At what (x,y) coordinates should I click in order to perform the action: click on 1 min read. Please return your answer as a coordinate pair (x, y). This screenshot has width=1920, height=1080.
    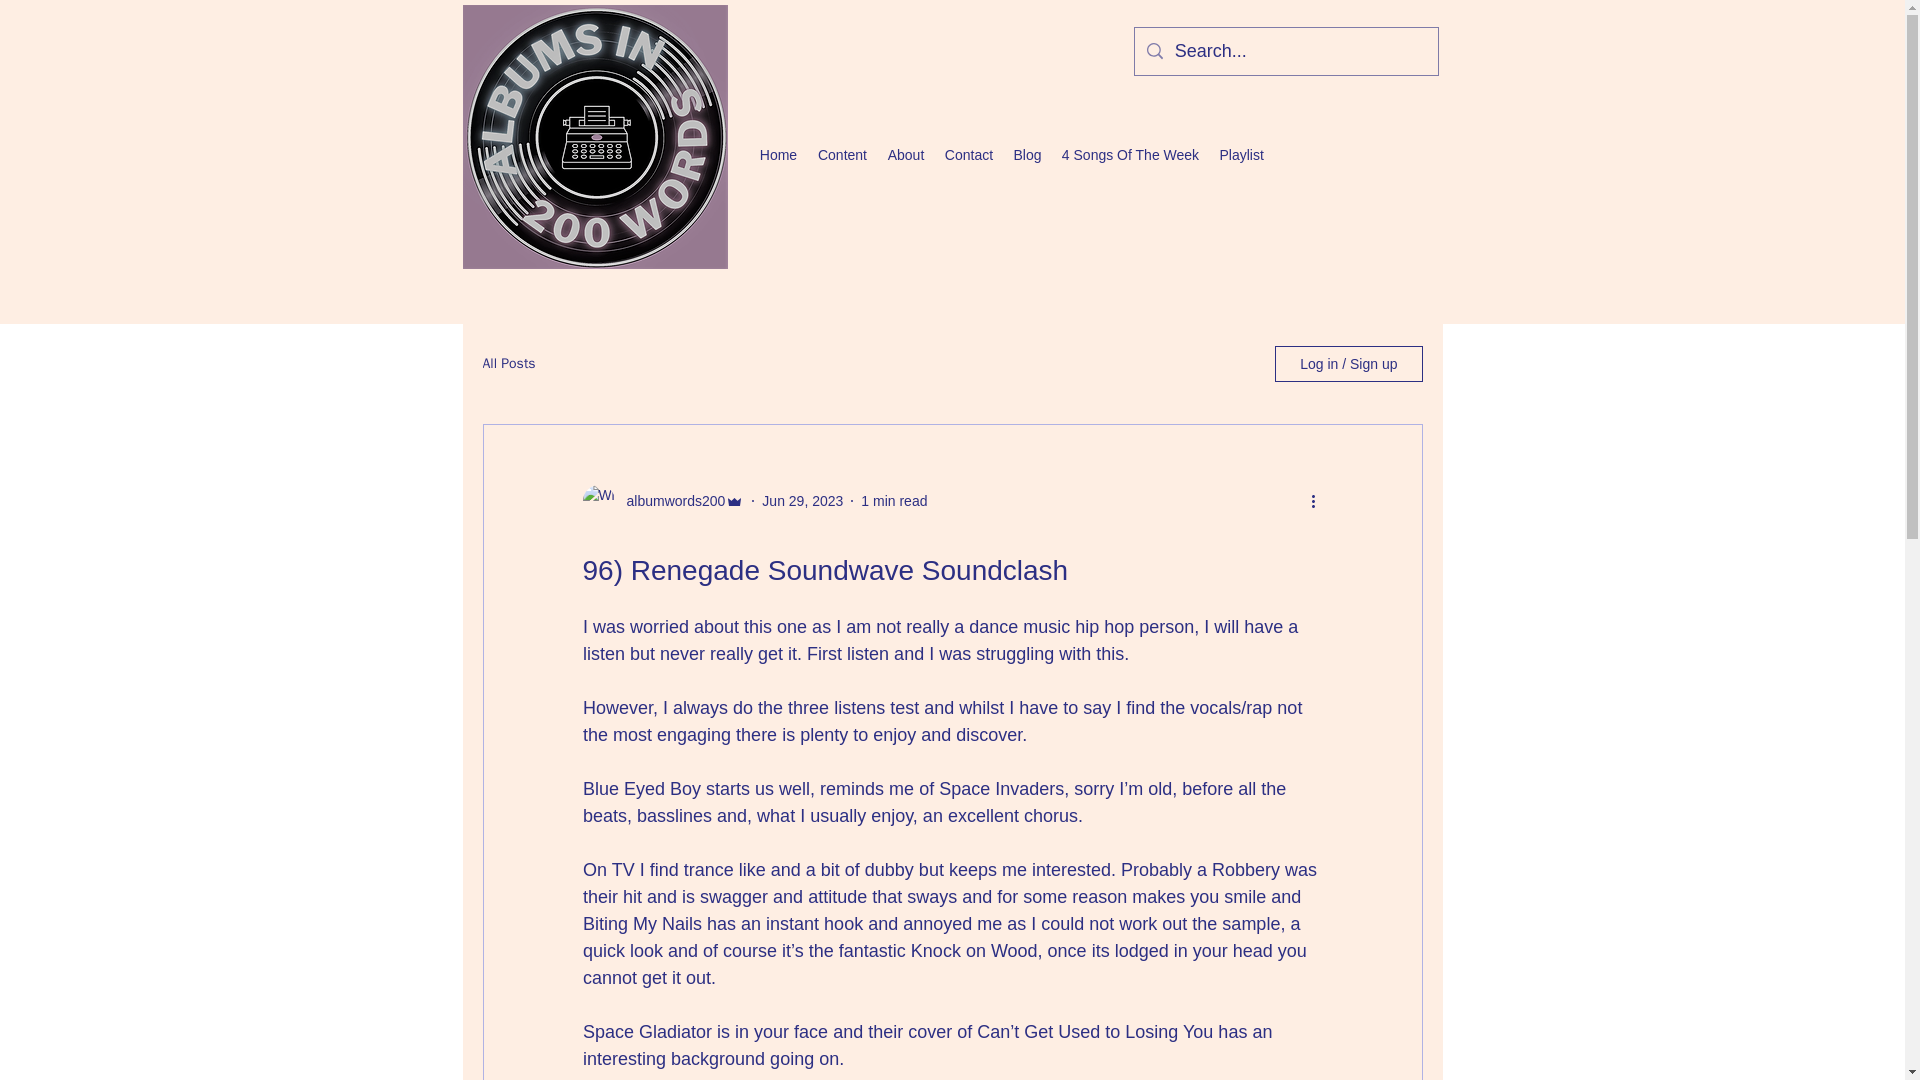
    Looking at the image, I should click on (894, 500).